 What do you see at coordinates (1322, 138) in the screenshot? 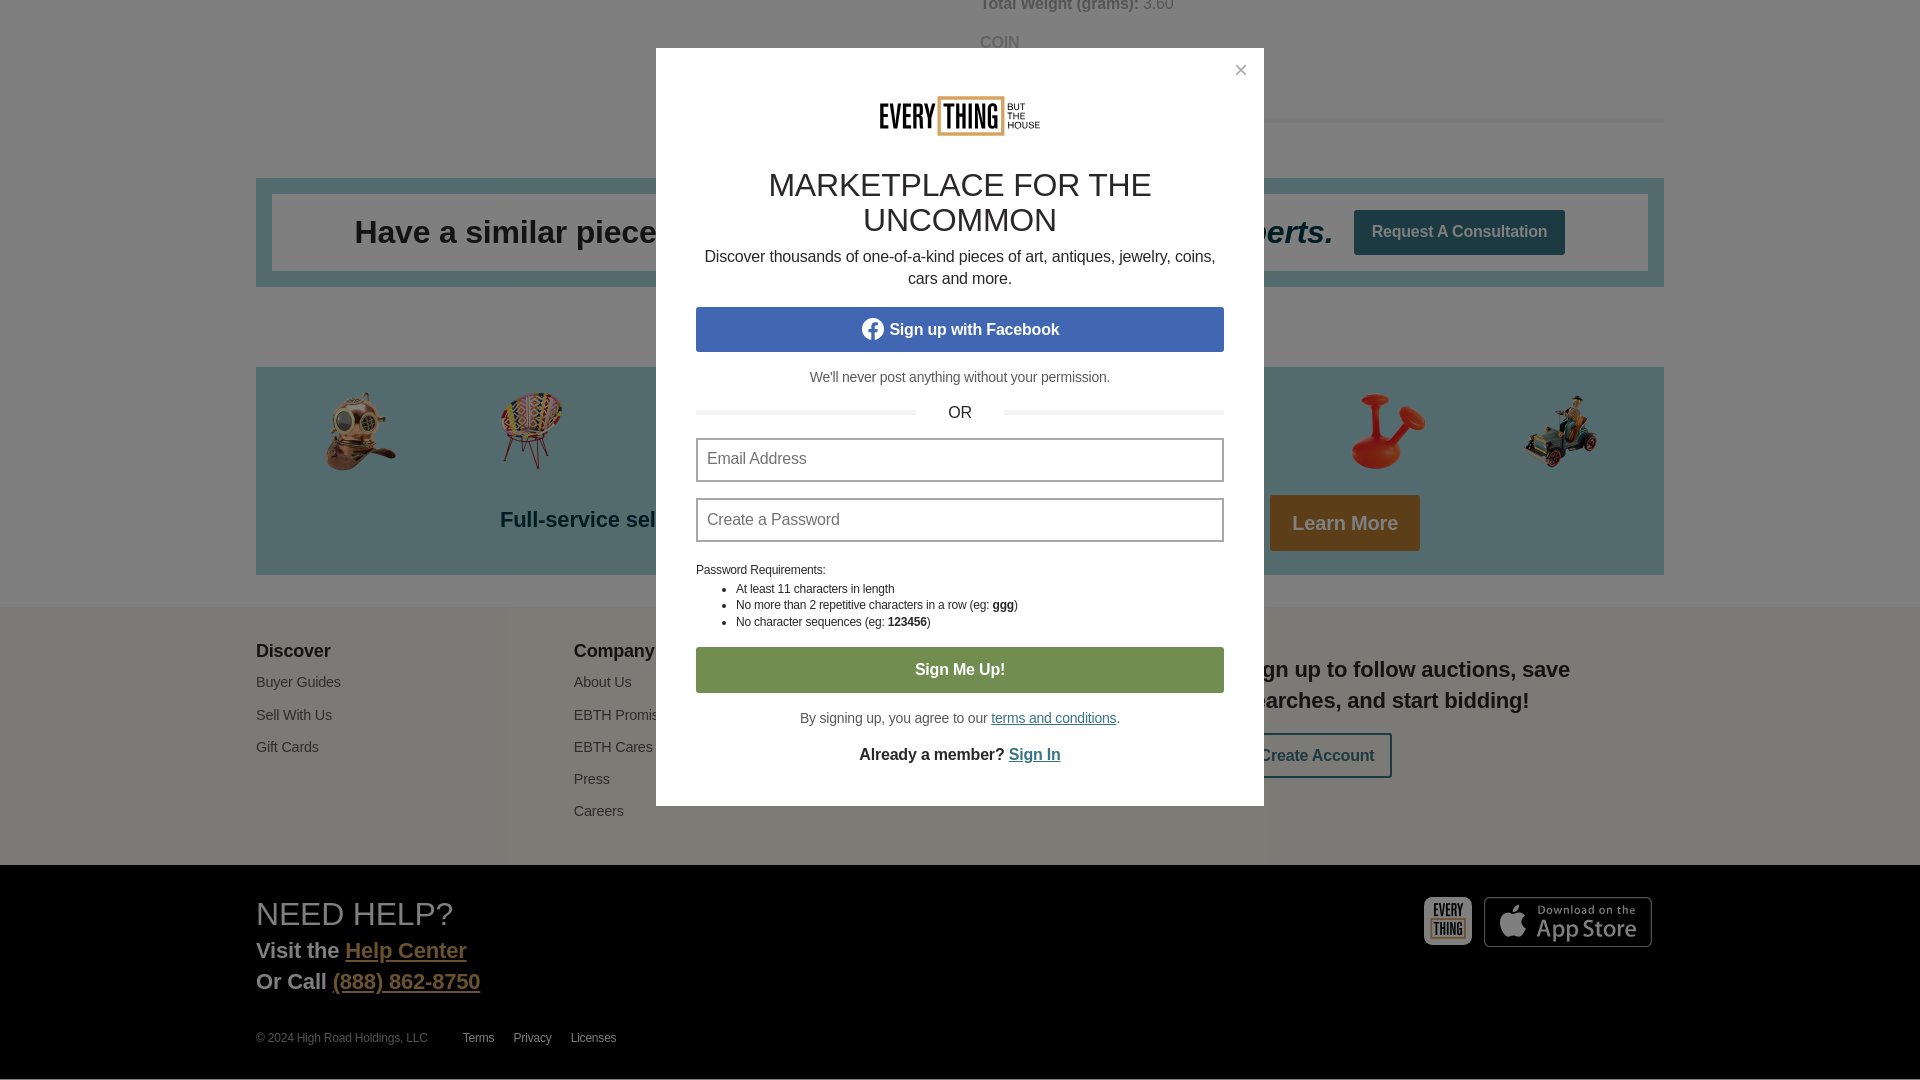
I see `Read More` at bounding box center [1322, 138].